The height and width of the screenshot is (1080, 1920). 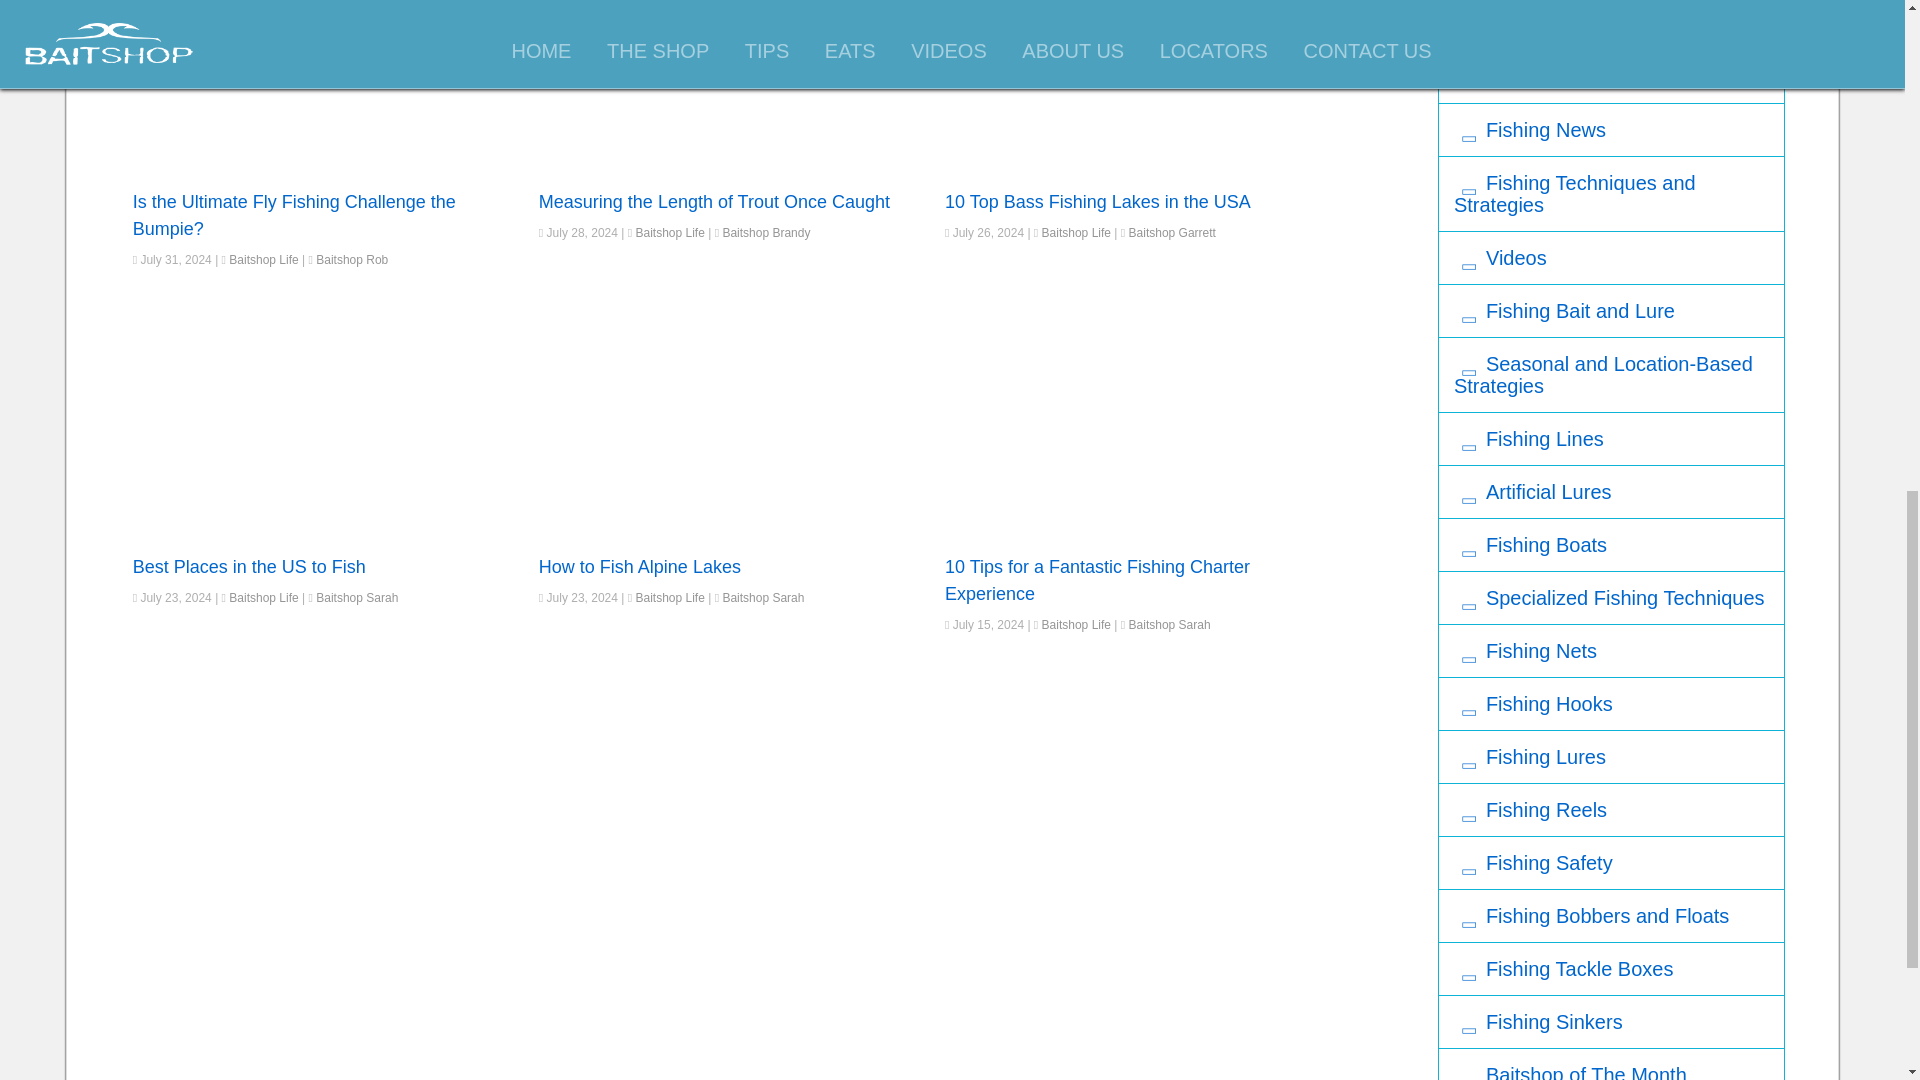 I want to click on View all posts by Baitshop Rob, so click(x=352, y=259).